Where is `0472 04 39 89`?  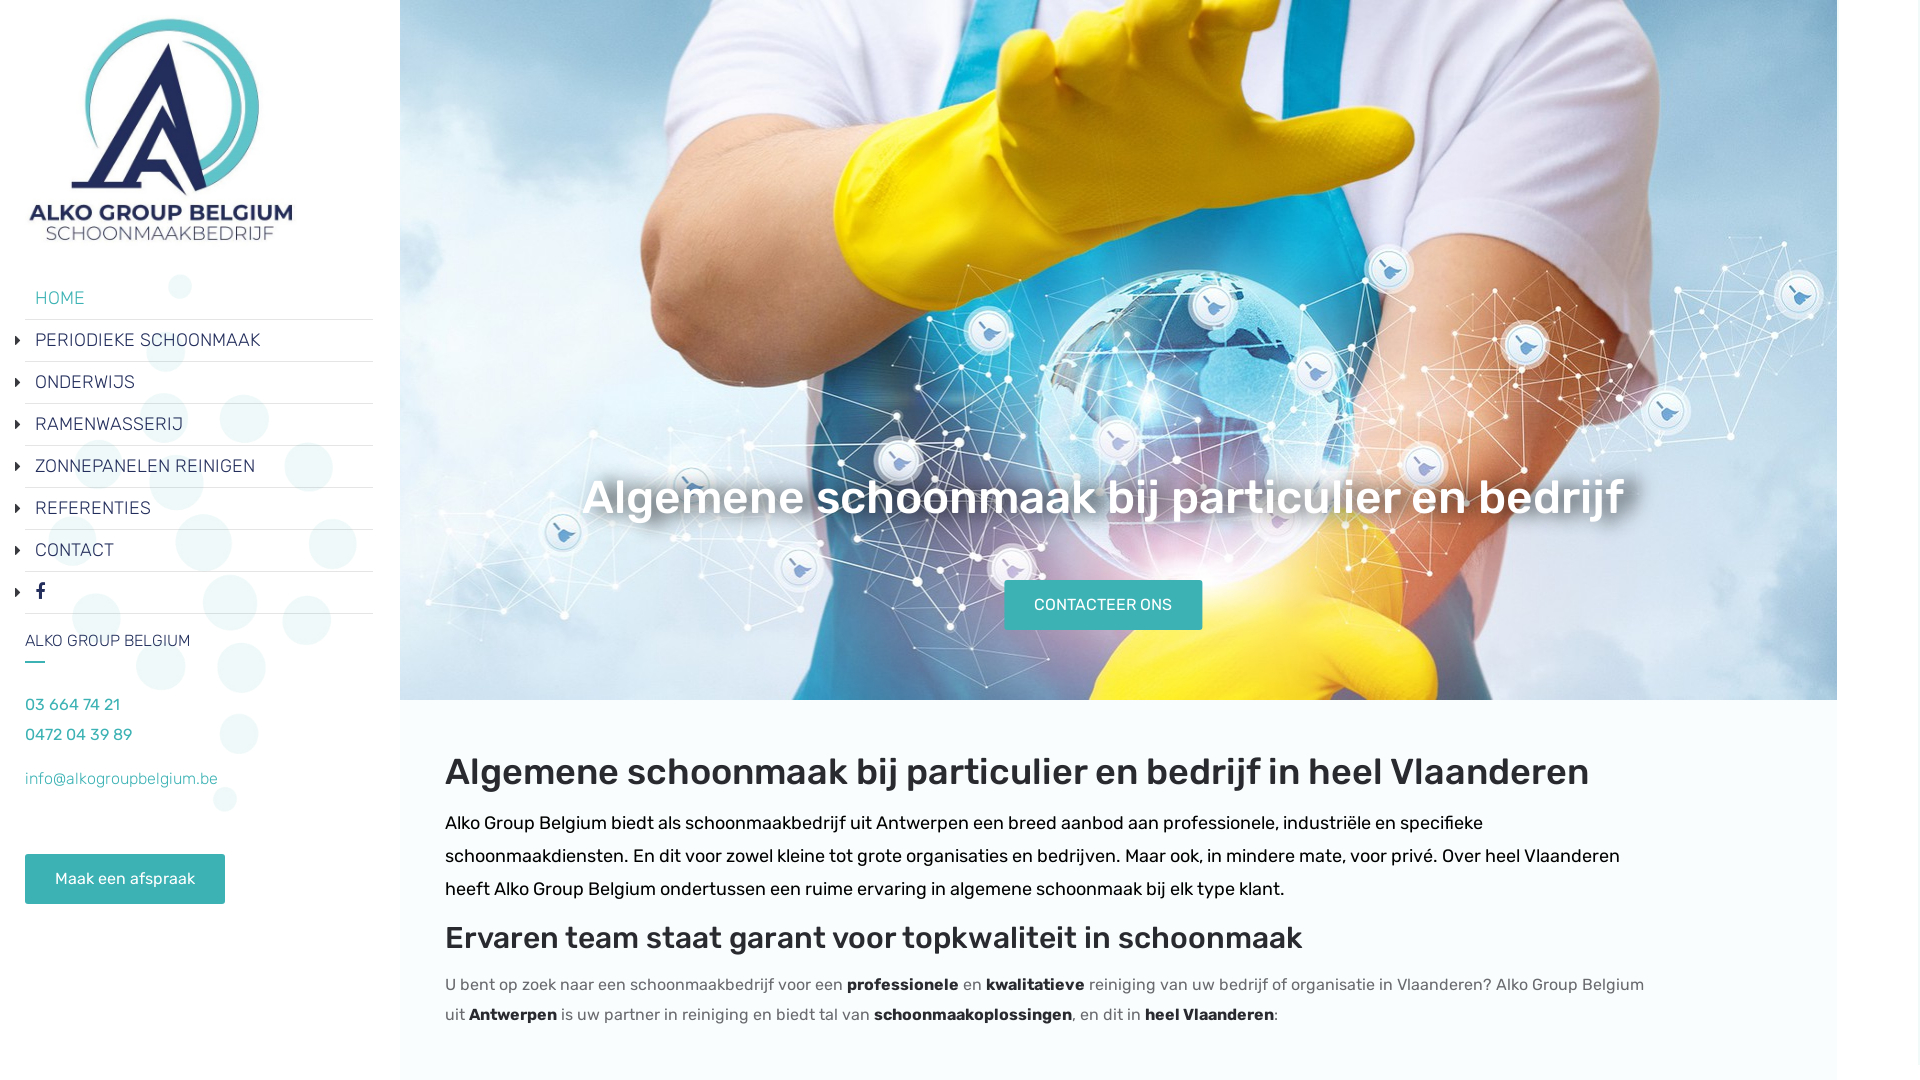 0472 04 39 89 is located at coordinates (78, 734).